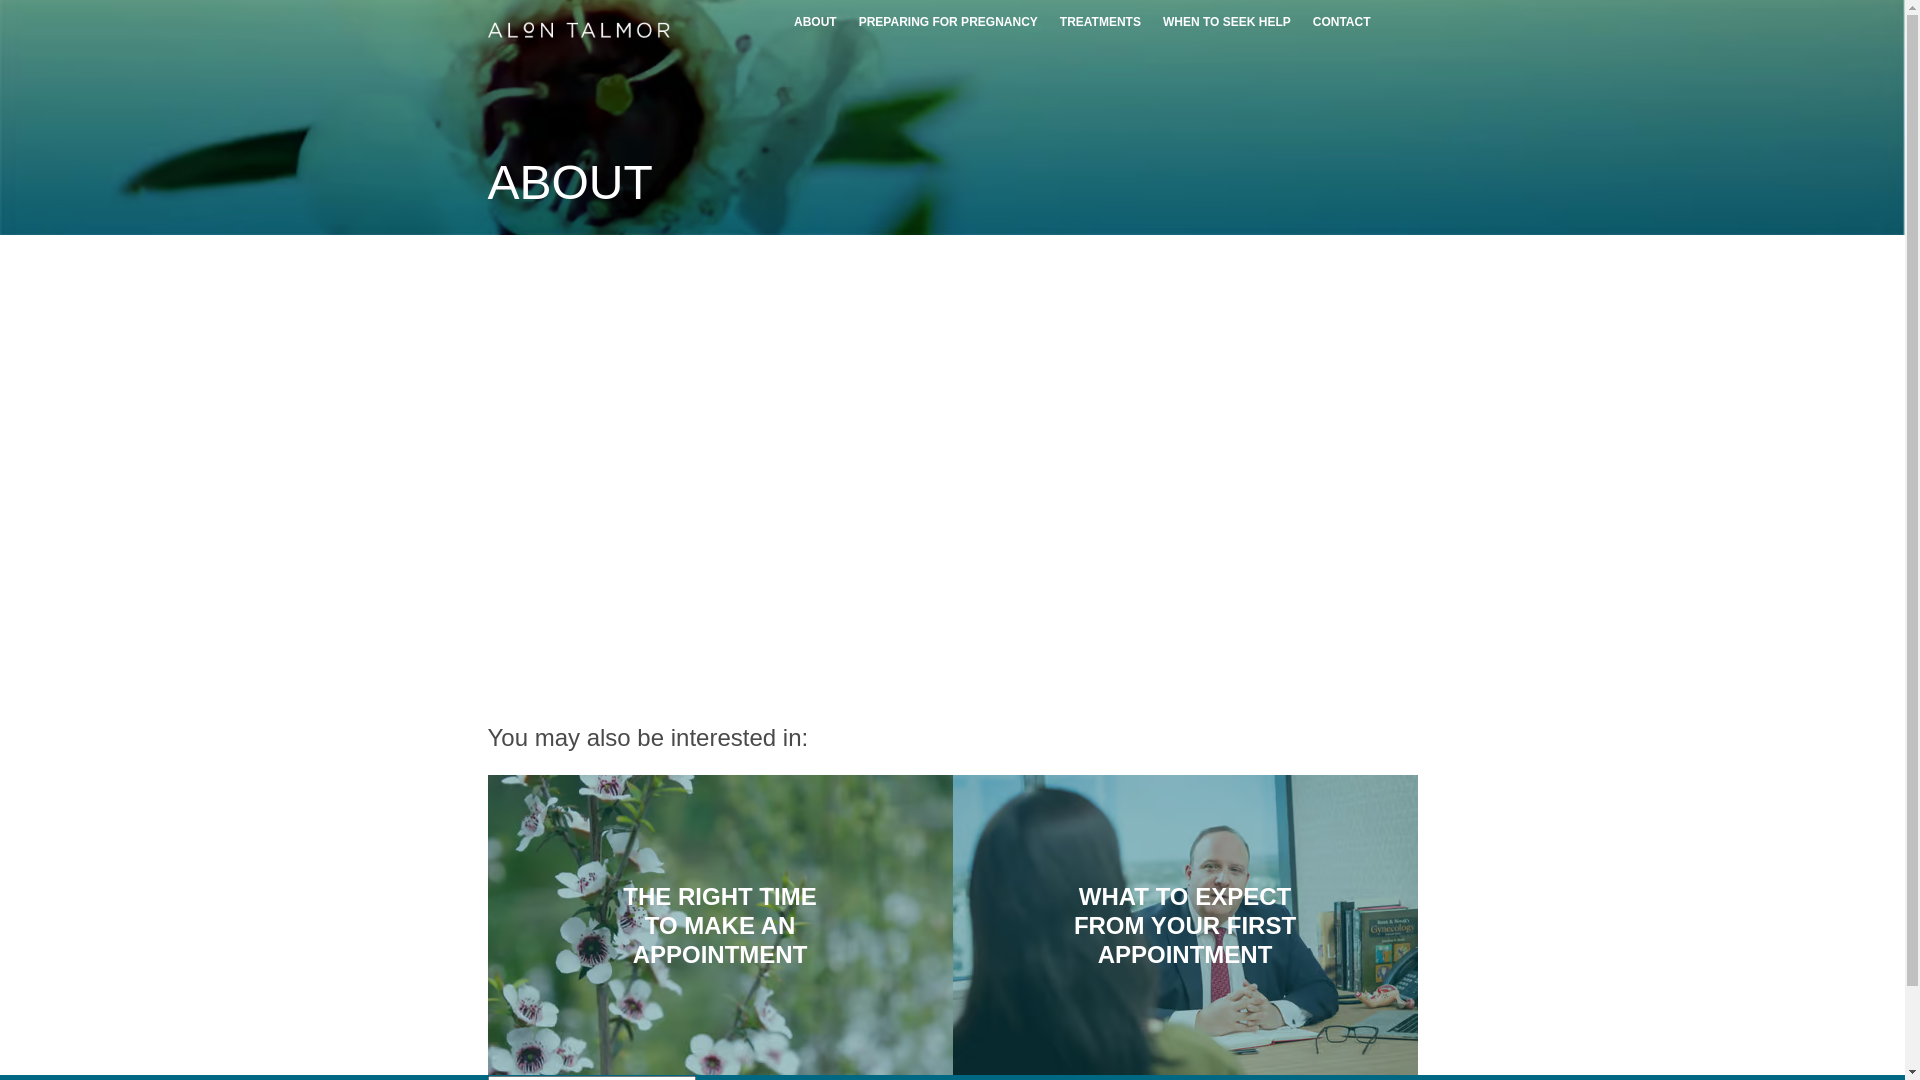 The height and width of the screenshot is (1080, 1920). Describe the element at coordinates (1342, 22) in the screenshot. I see `CONTACT` at that location.